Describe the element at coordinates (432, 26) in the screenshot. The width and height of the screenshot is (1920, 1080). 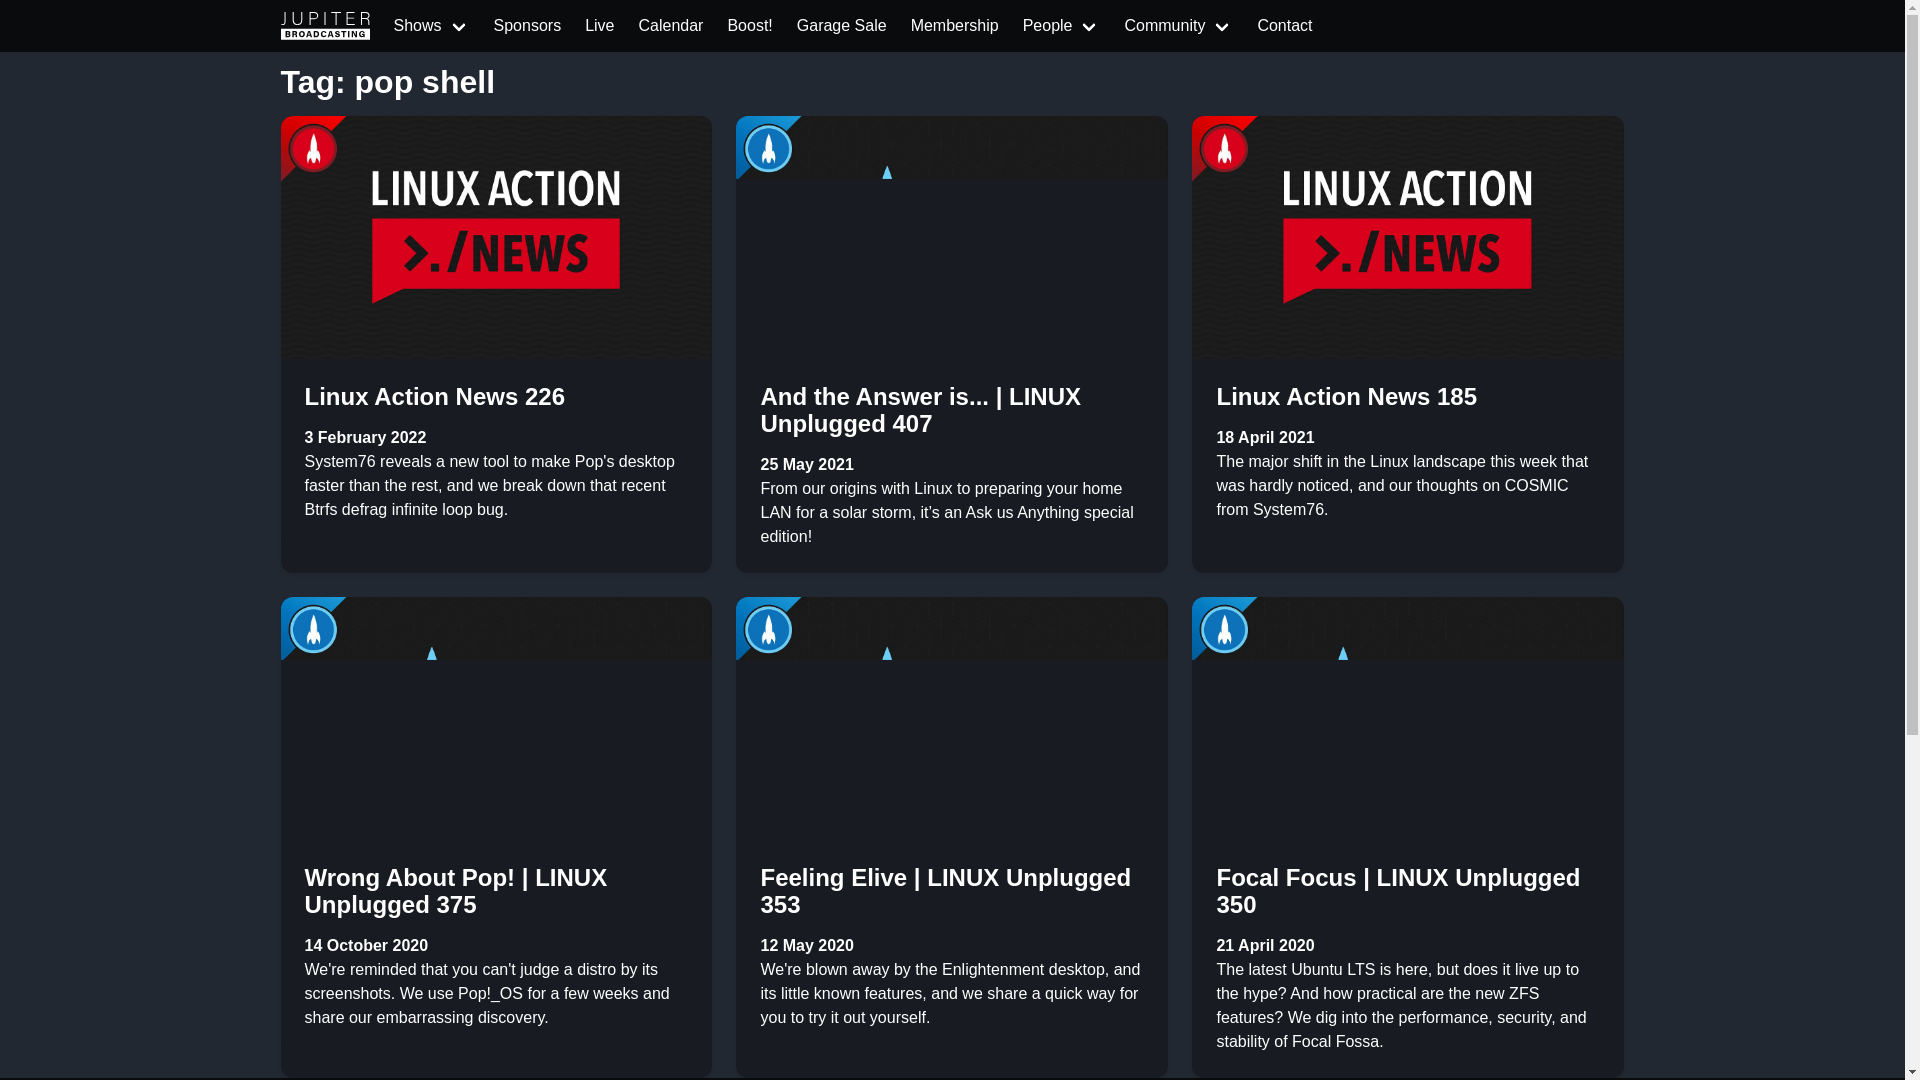
I see `Shows` at that location.